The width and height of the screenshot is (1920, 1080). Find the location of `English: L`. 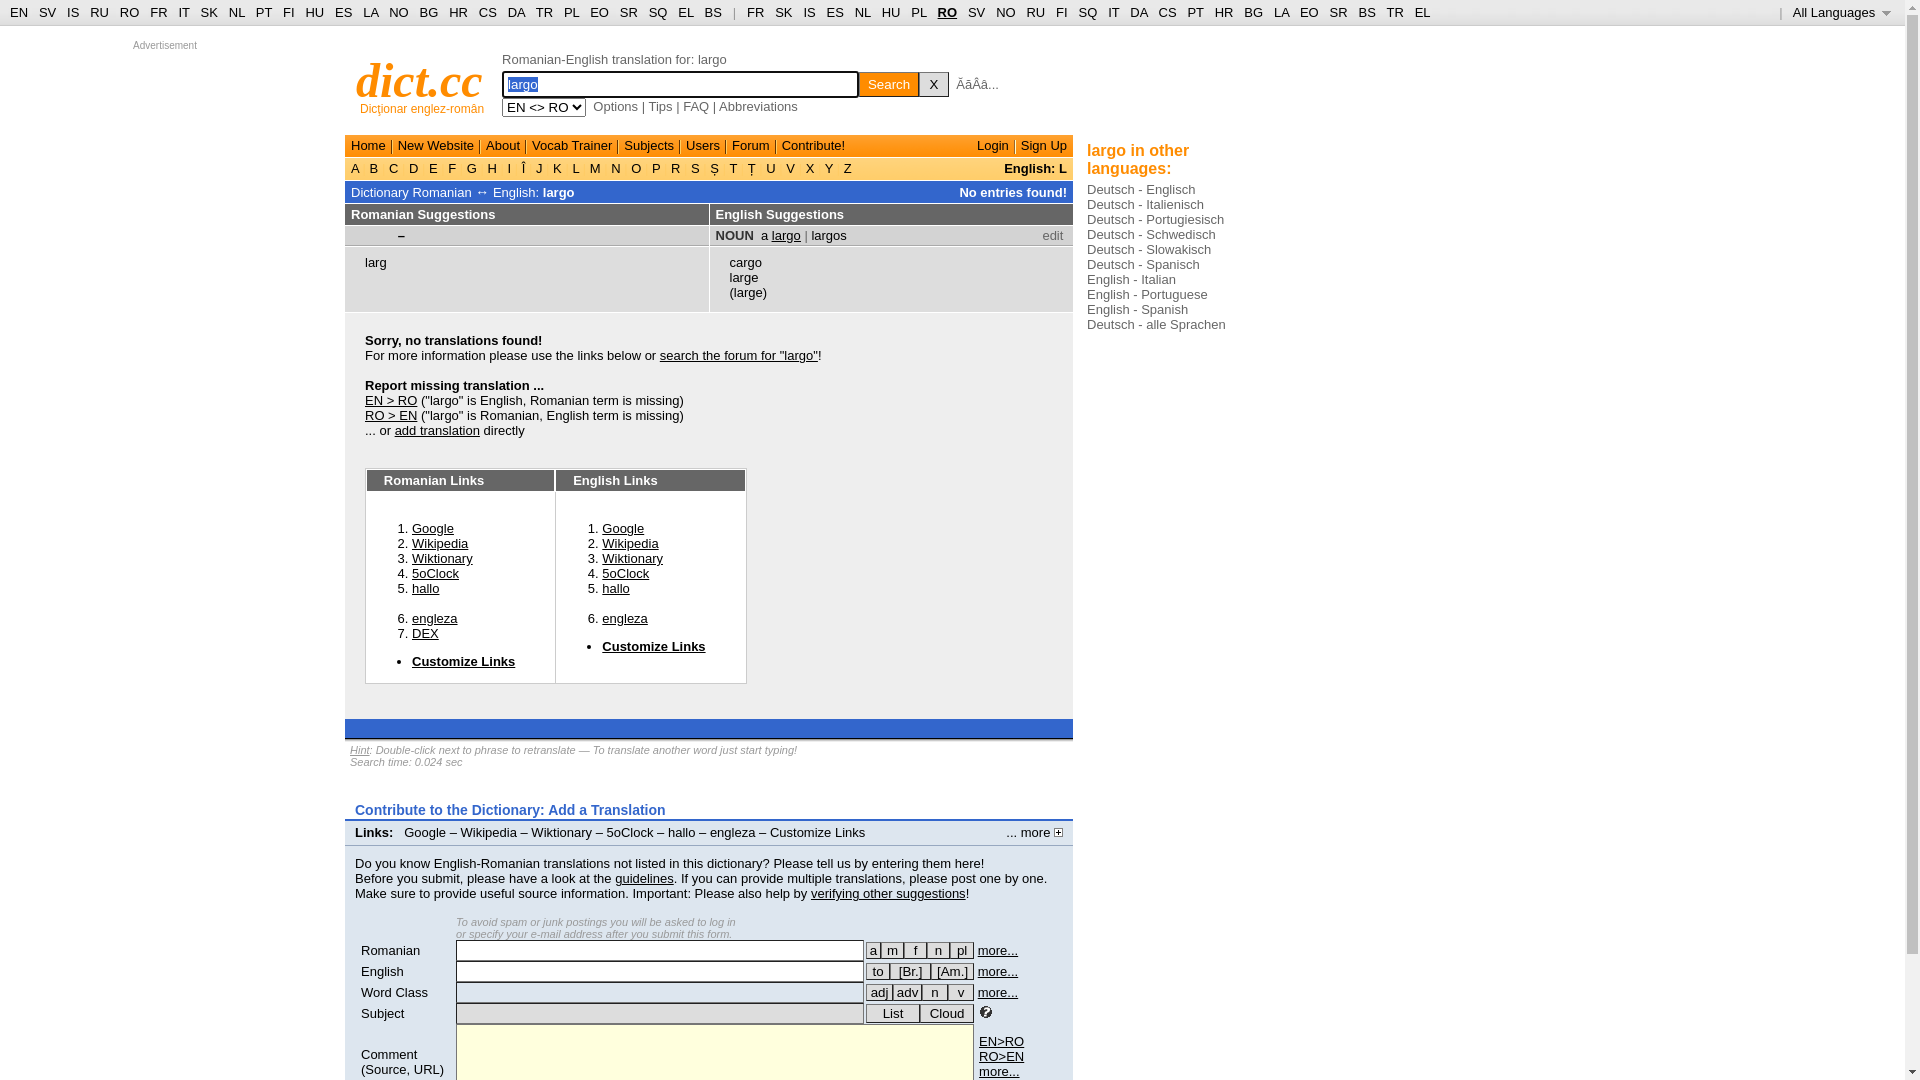

English: L is located at coordinates (1036, 168).